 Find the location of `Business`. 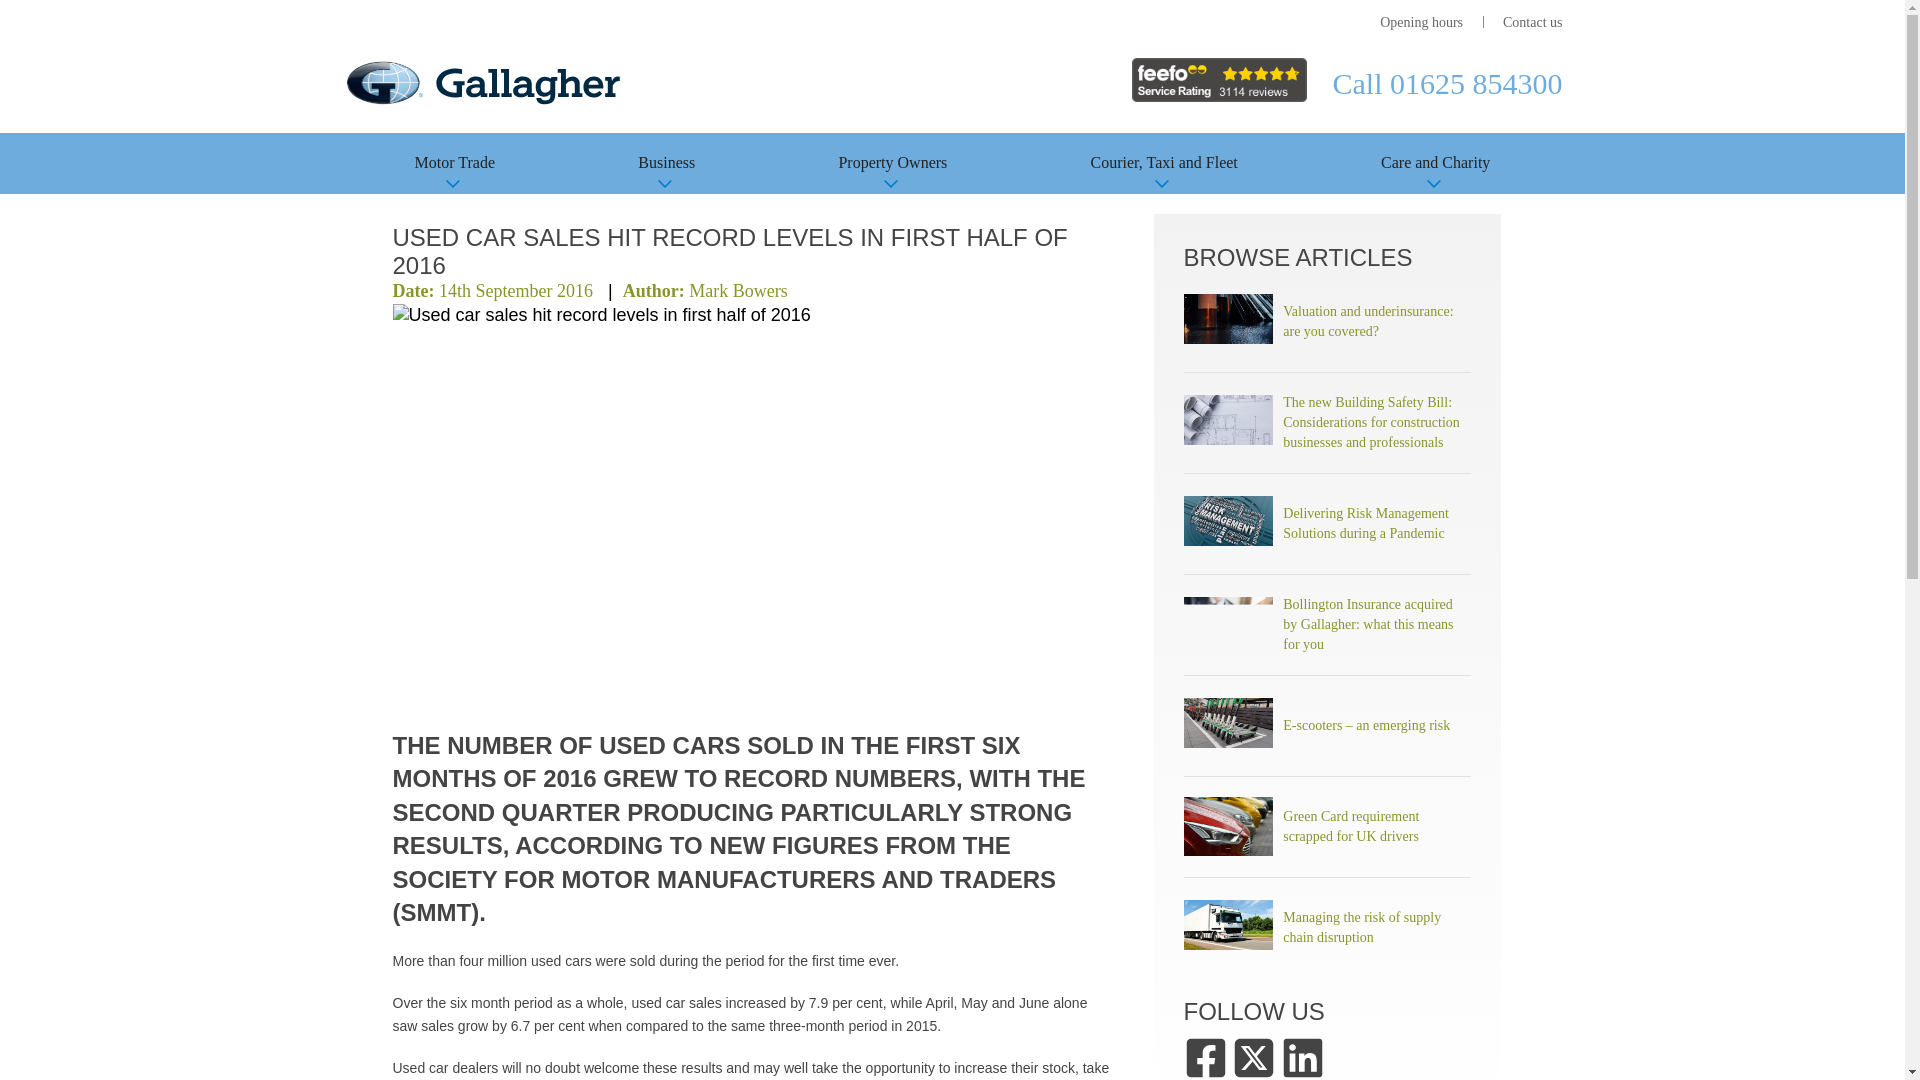

Business is located at coordinates (666, 163).